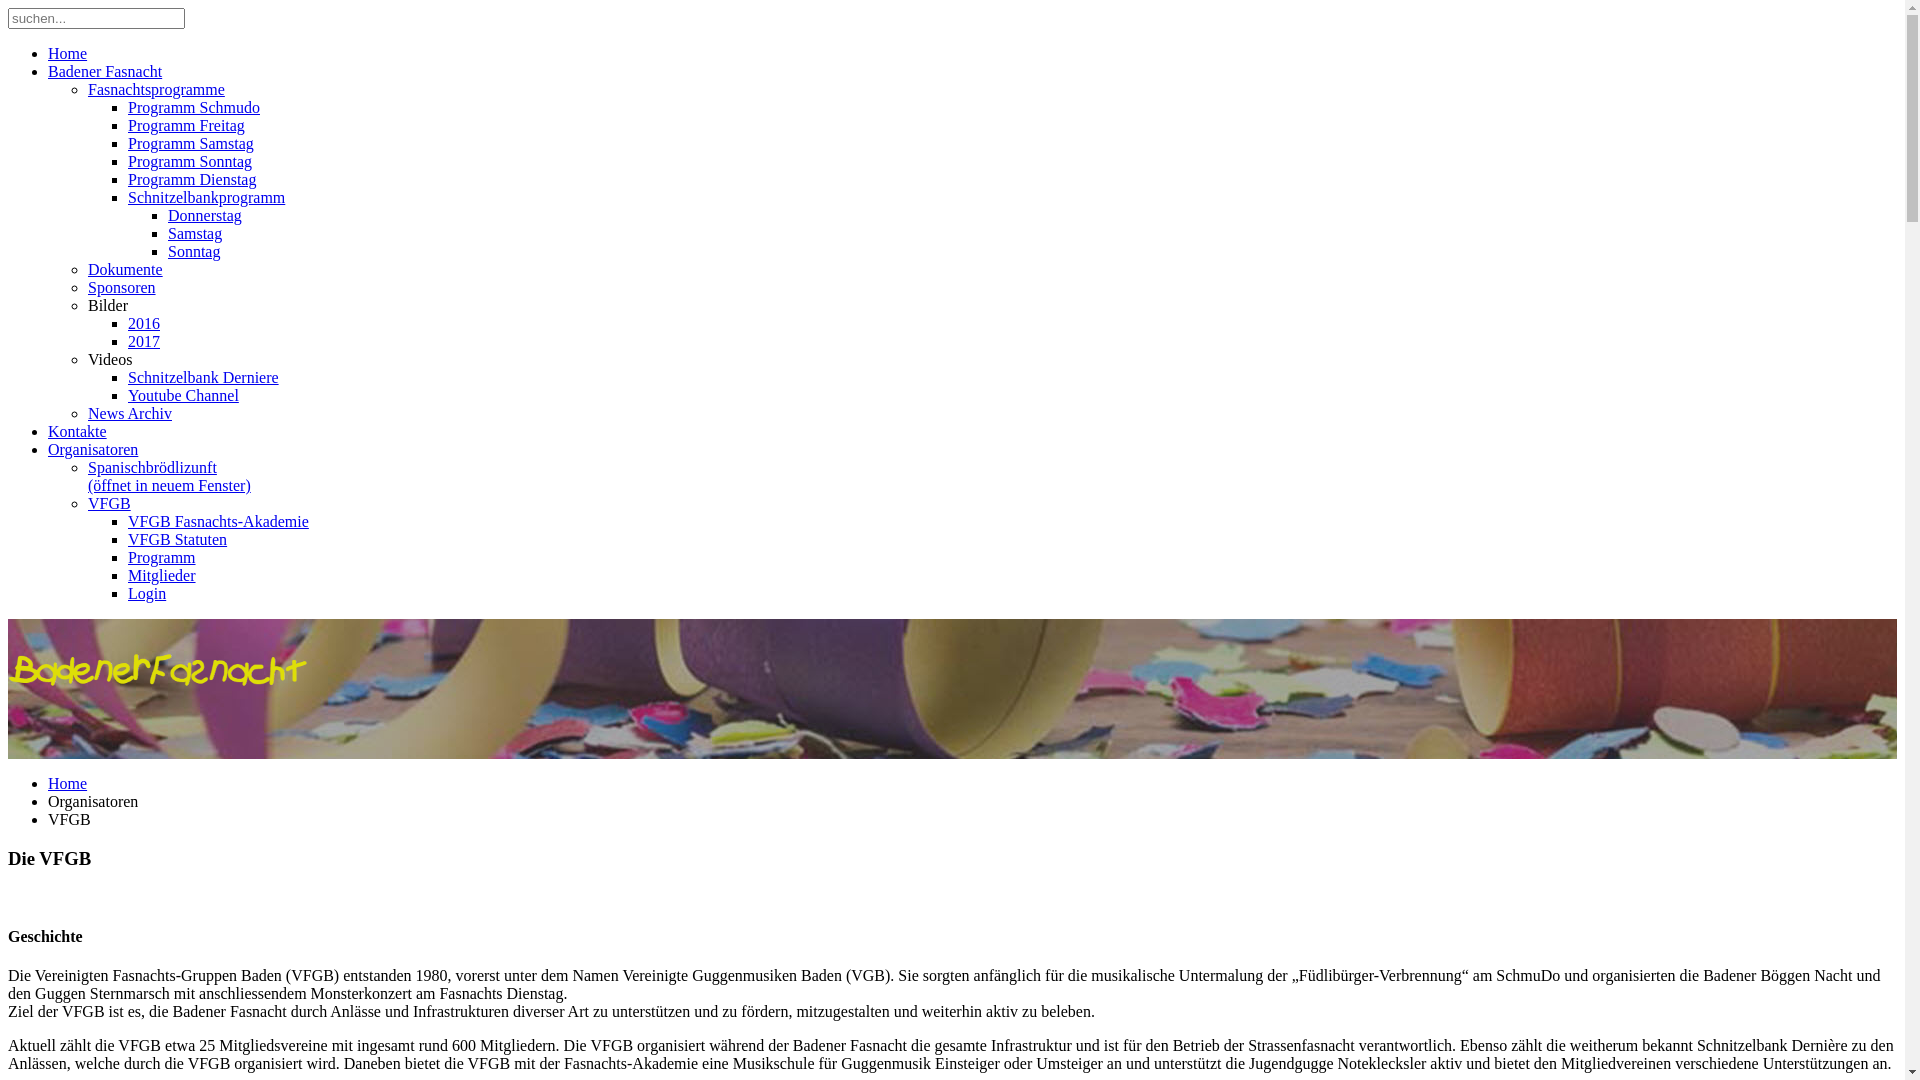 Image resolution: width=1920 pixels, height=1080 pixels. I want to click on Organisatoren, so click(93, 450).